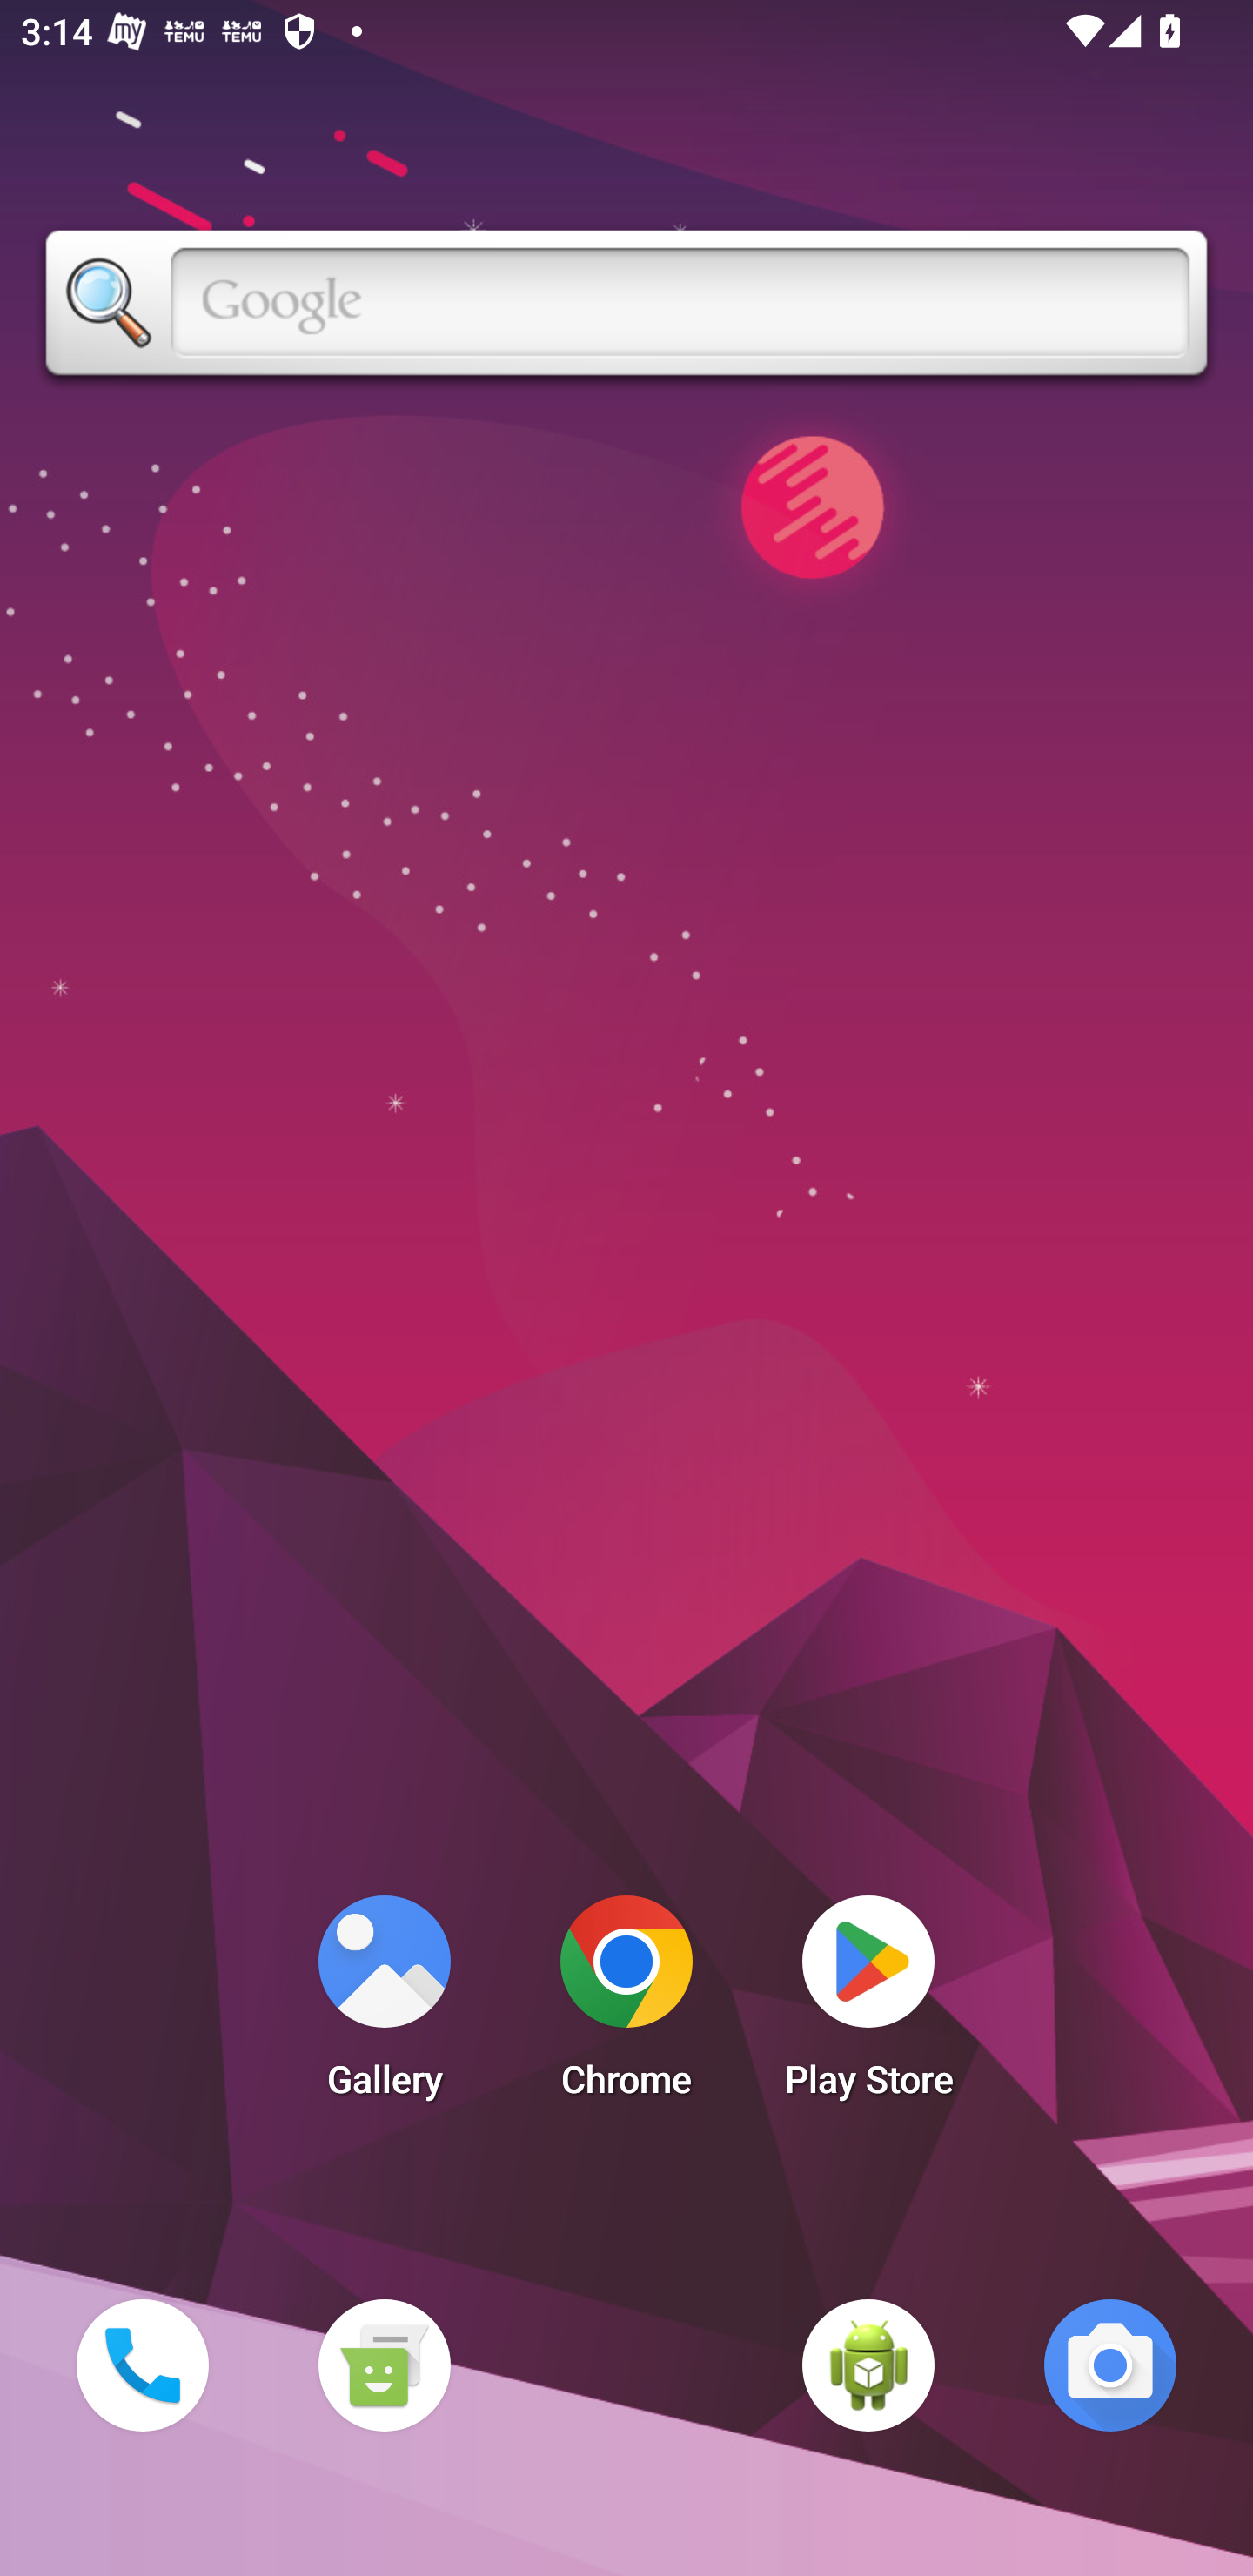 The width and height of the screenshot is (1253, 2576). I want to click on Play Store, so click(868, 2005).